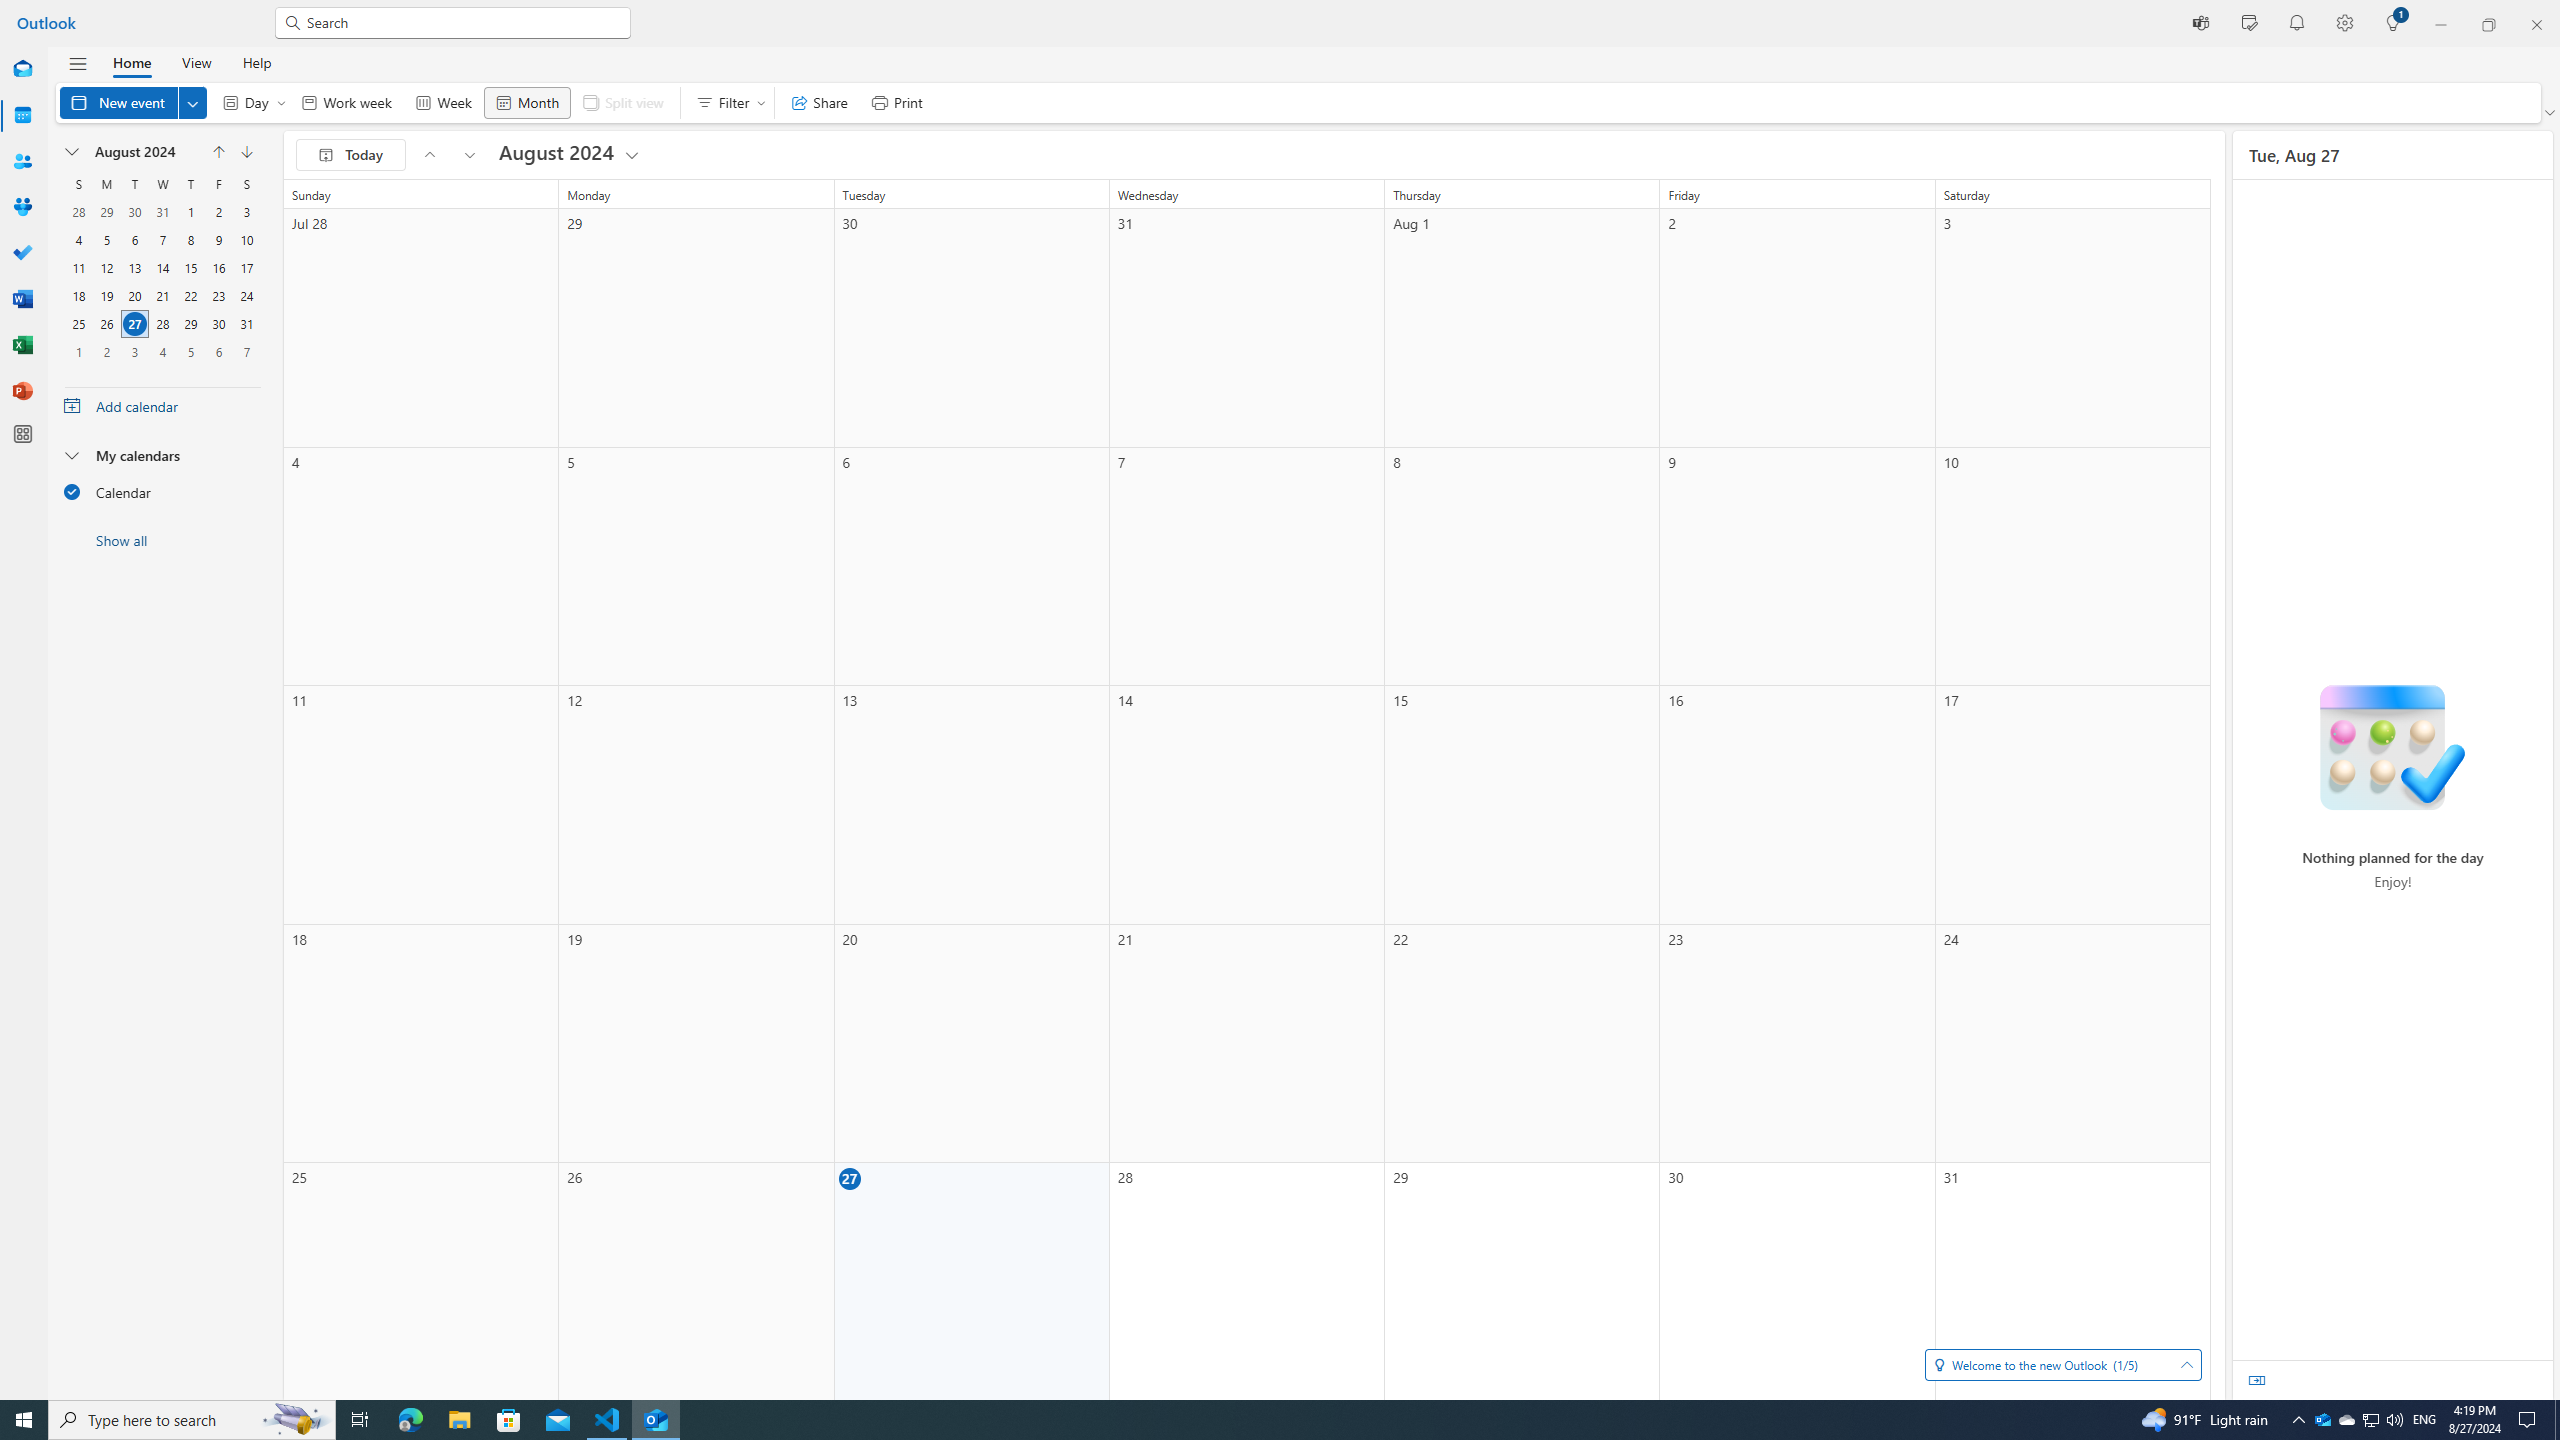 The image size is (2560, 1440). Describe the element at coordinates (360, 1420) in the screenshot. I see `Tray Input Indicator - English (United States)` at that location.